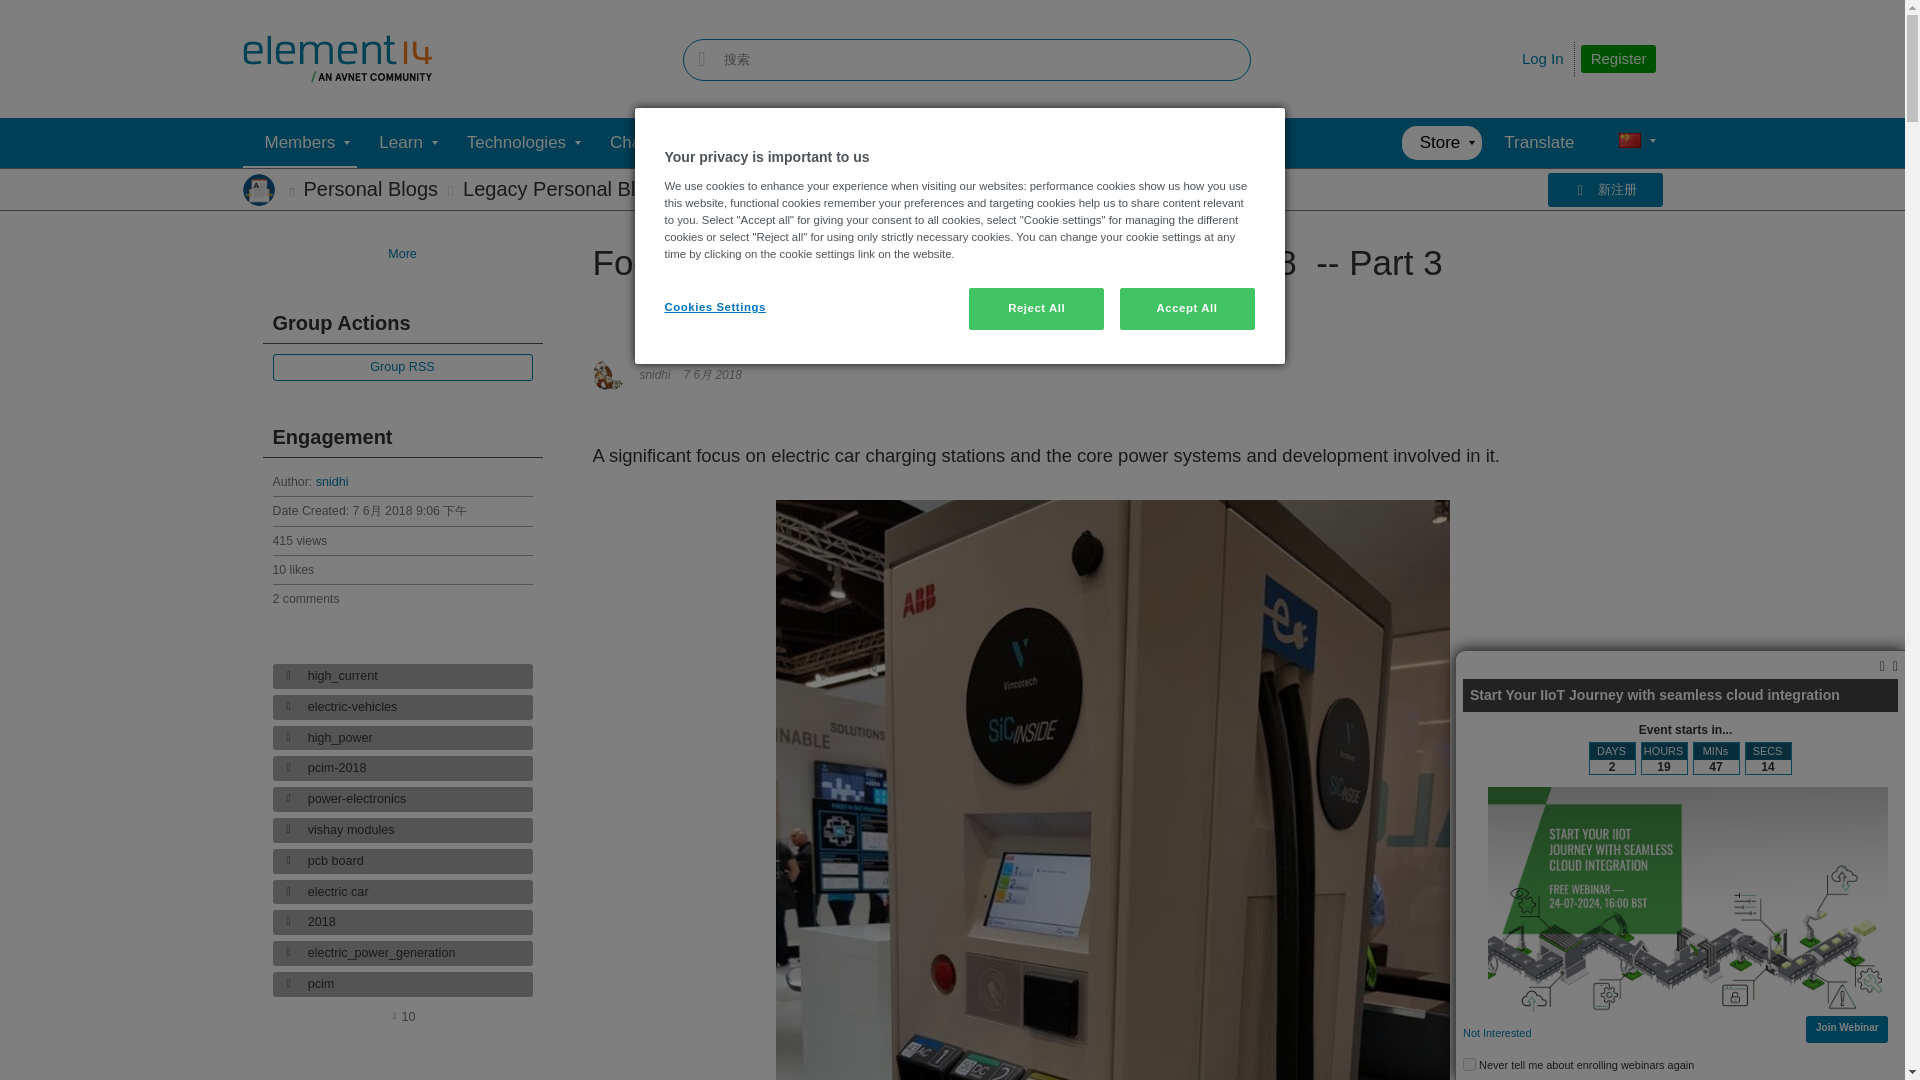 Image resolution: width=1920 pixels, height=1080 pixels. Describe the element at coordinates (299, 142) in the screenshot. I see `Members` at that location.